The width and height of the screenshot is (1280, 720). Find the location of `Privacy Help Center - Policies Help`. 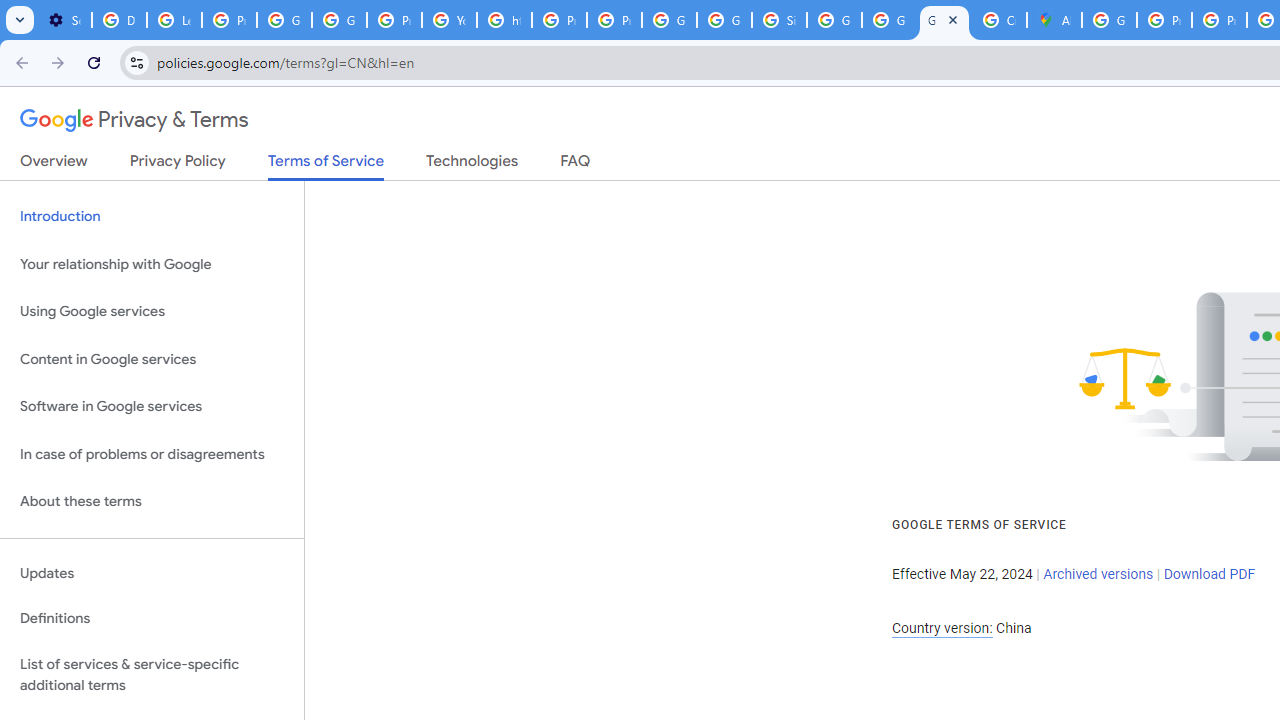

Privacy Help Center - Policies Help is located at coordinates (1164, 20).